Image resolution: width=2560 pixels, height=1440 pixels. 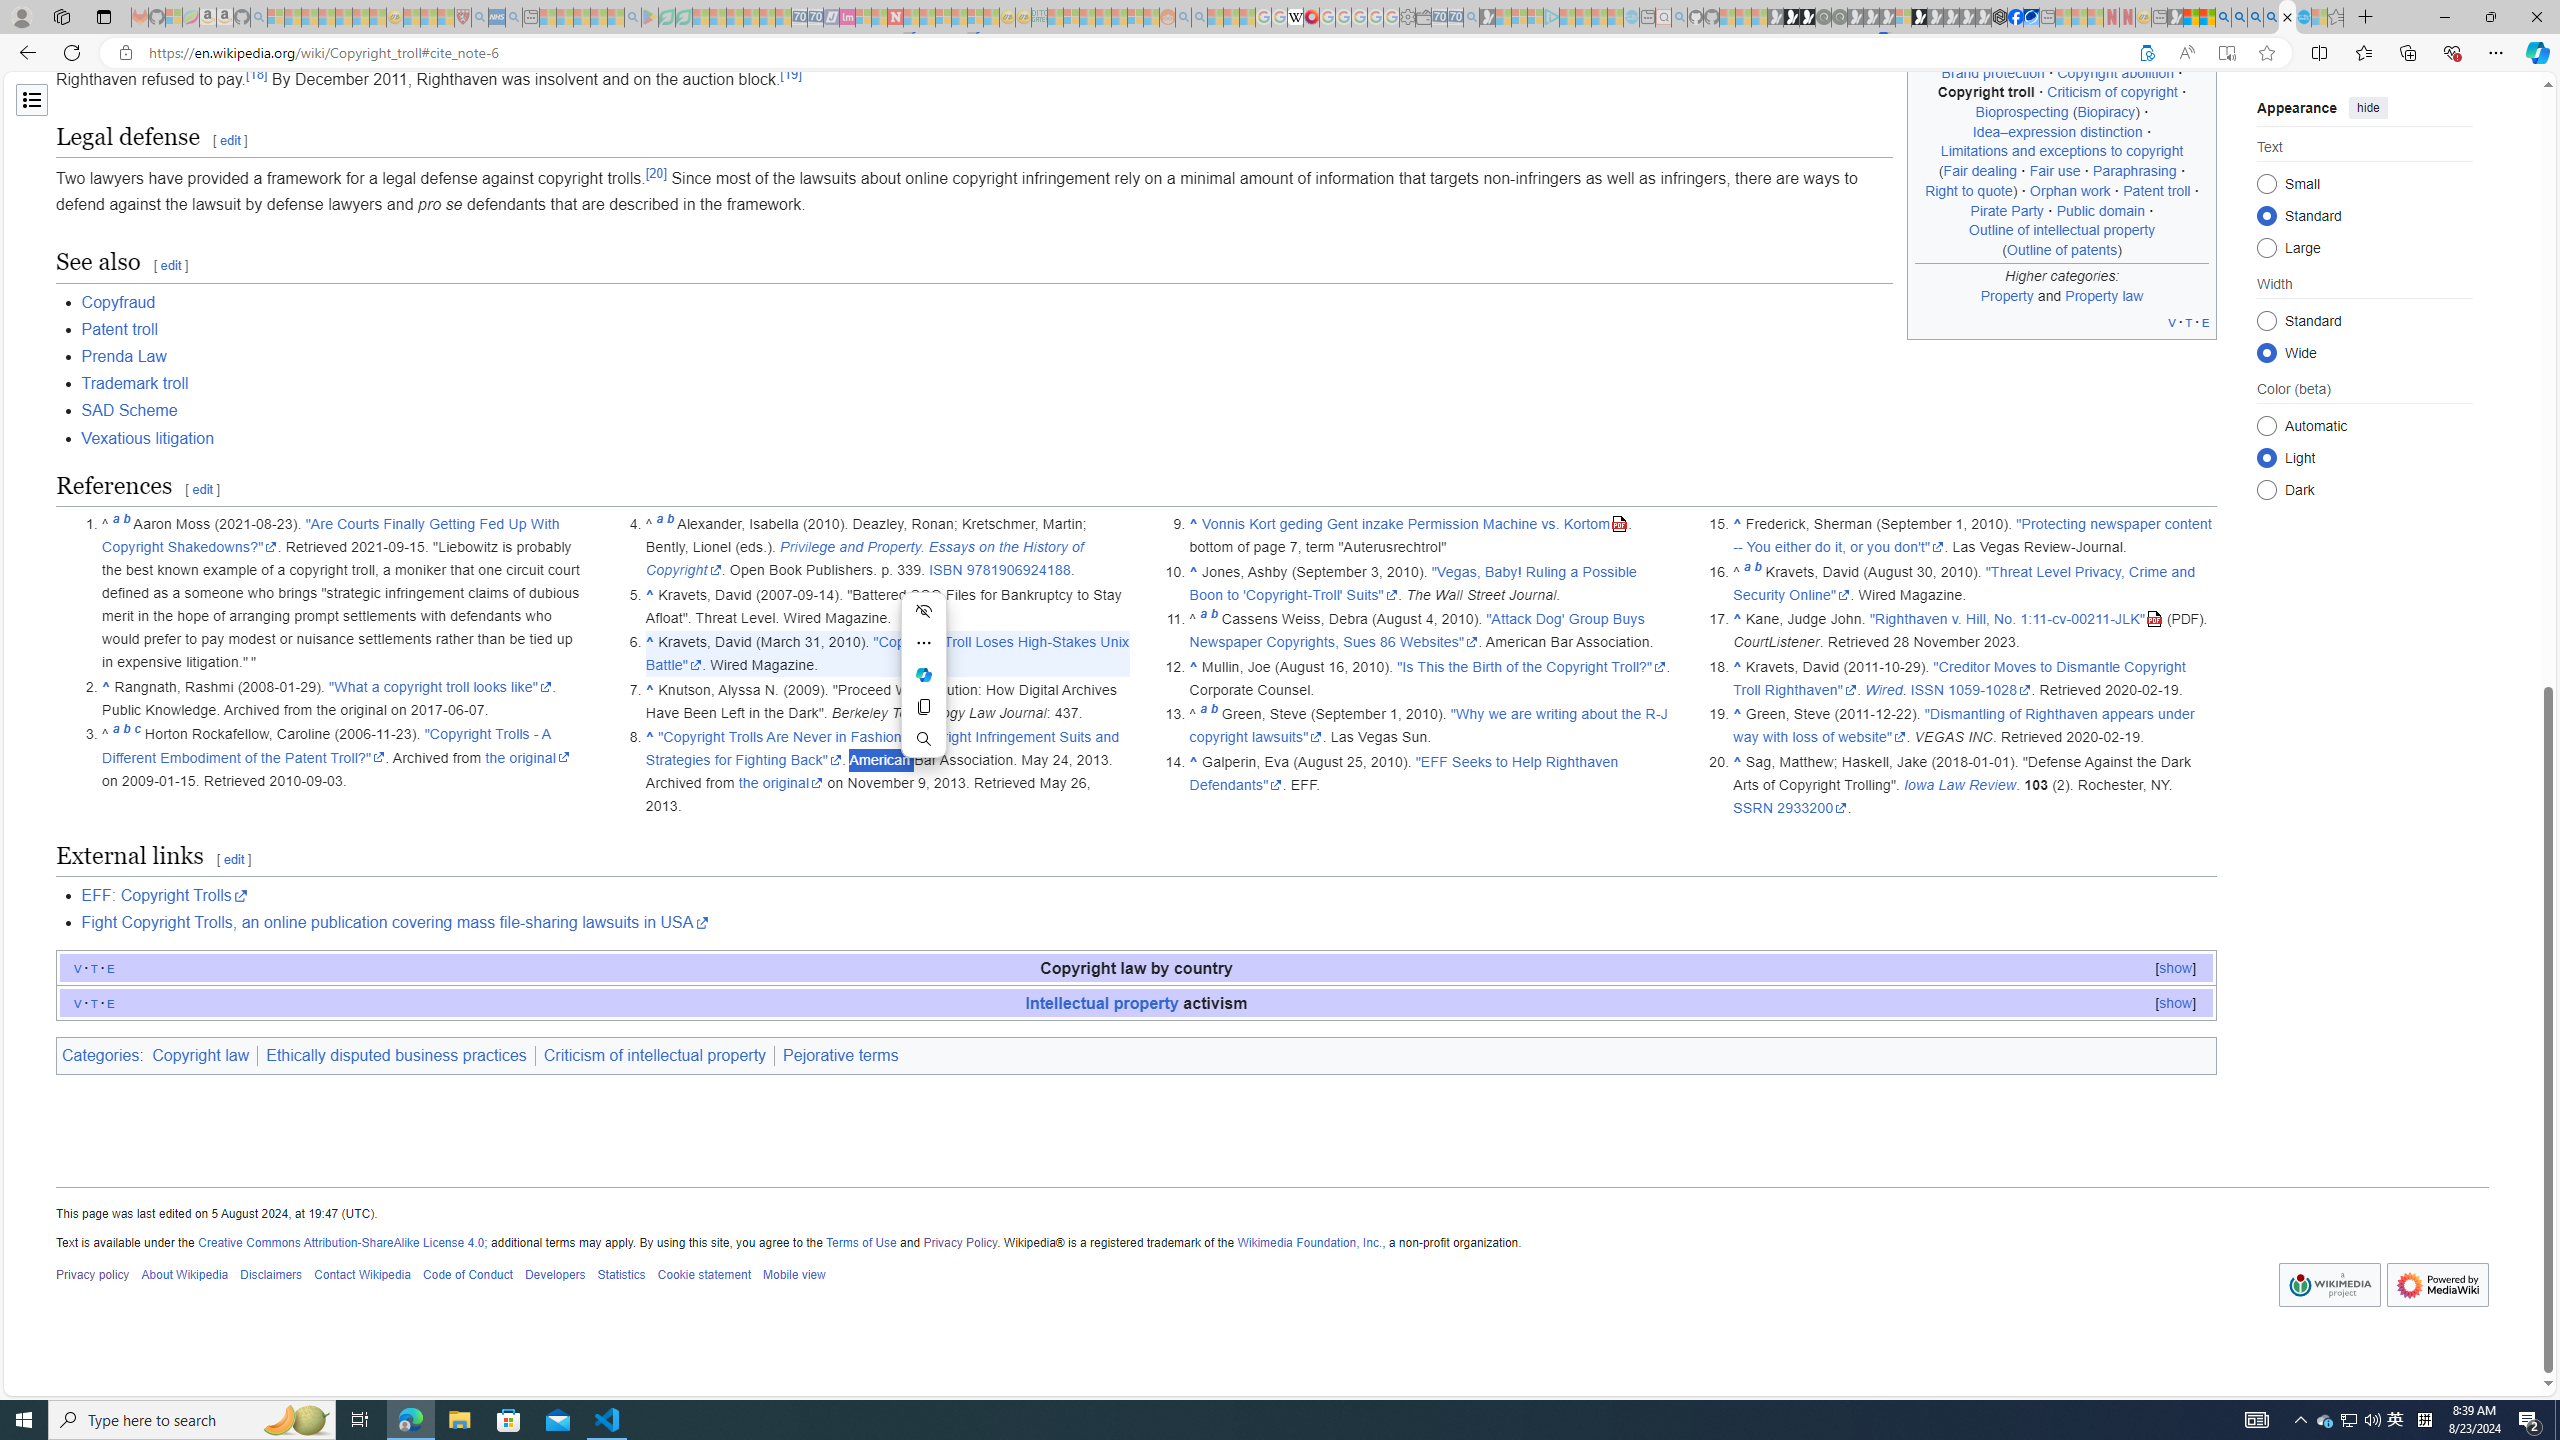 What do you see at coordinates (2287, 17) in the screenshot?
I see `Copyright troll - Wikipedia` at bounding box center [2287, 17].